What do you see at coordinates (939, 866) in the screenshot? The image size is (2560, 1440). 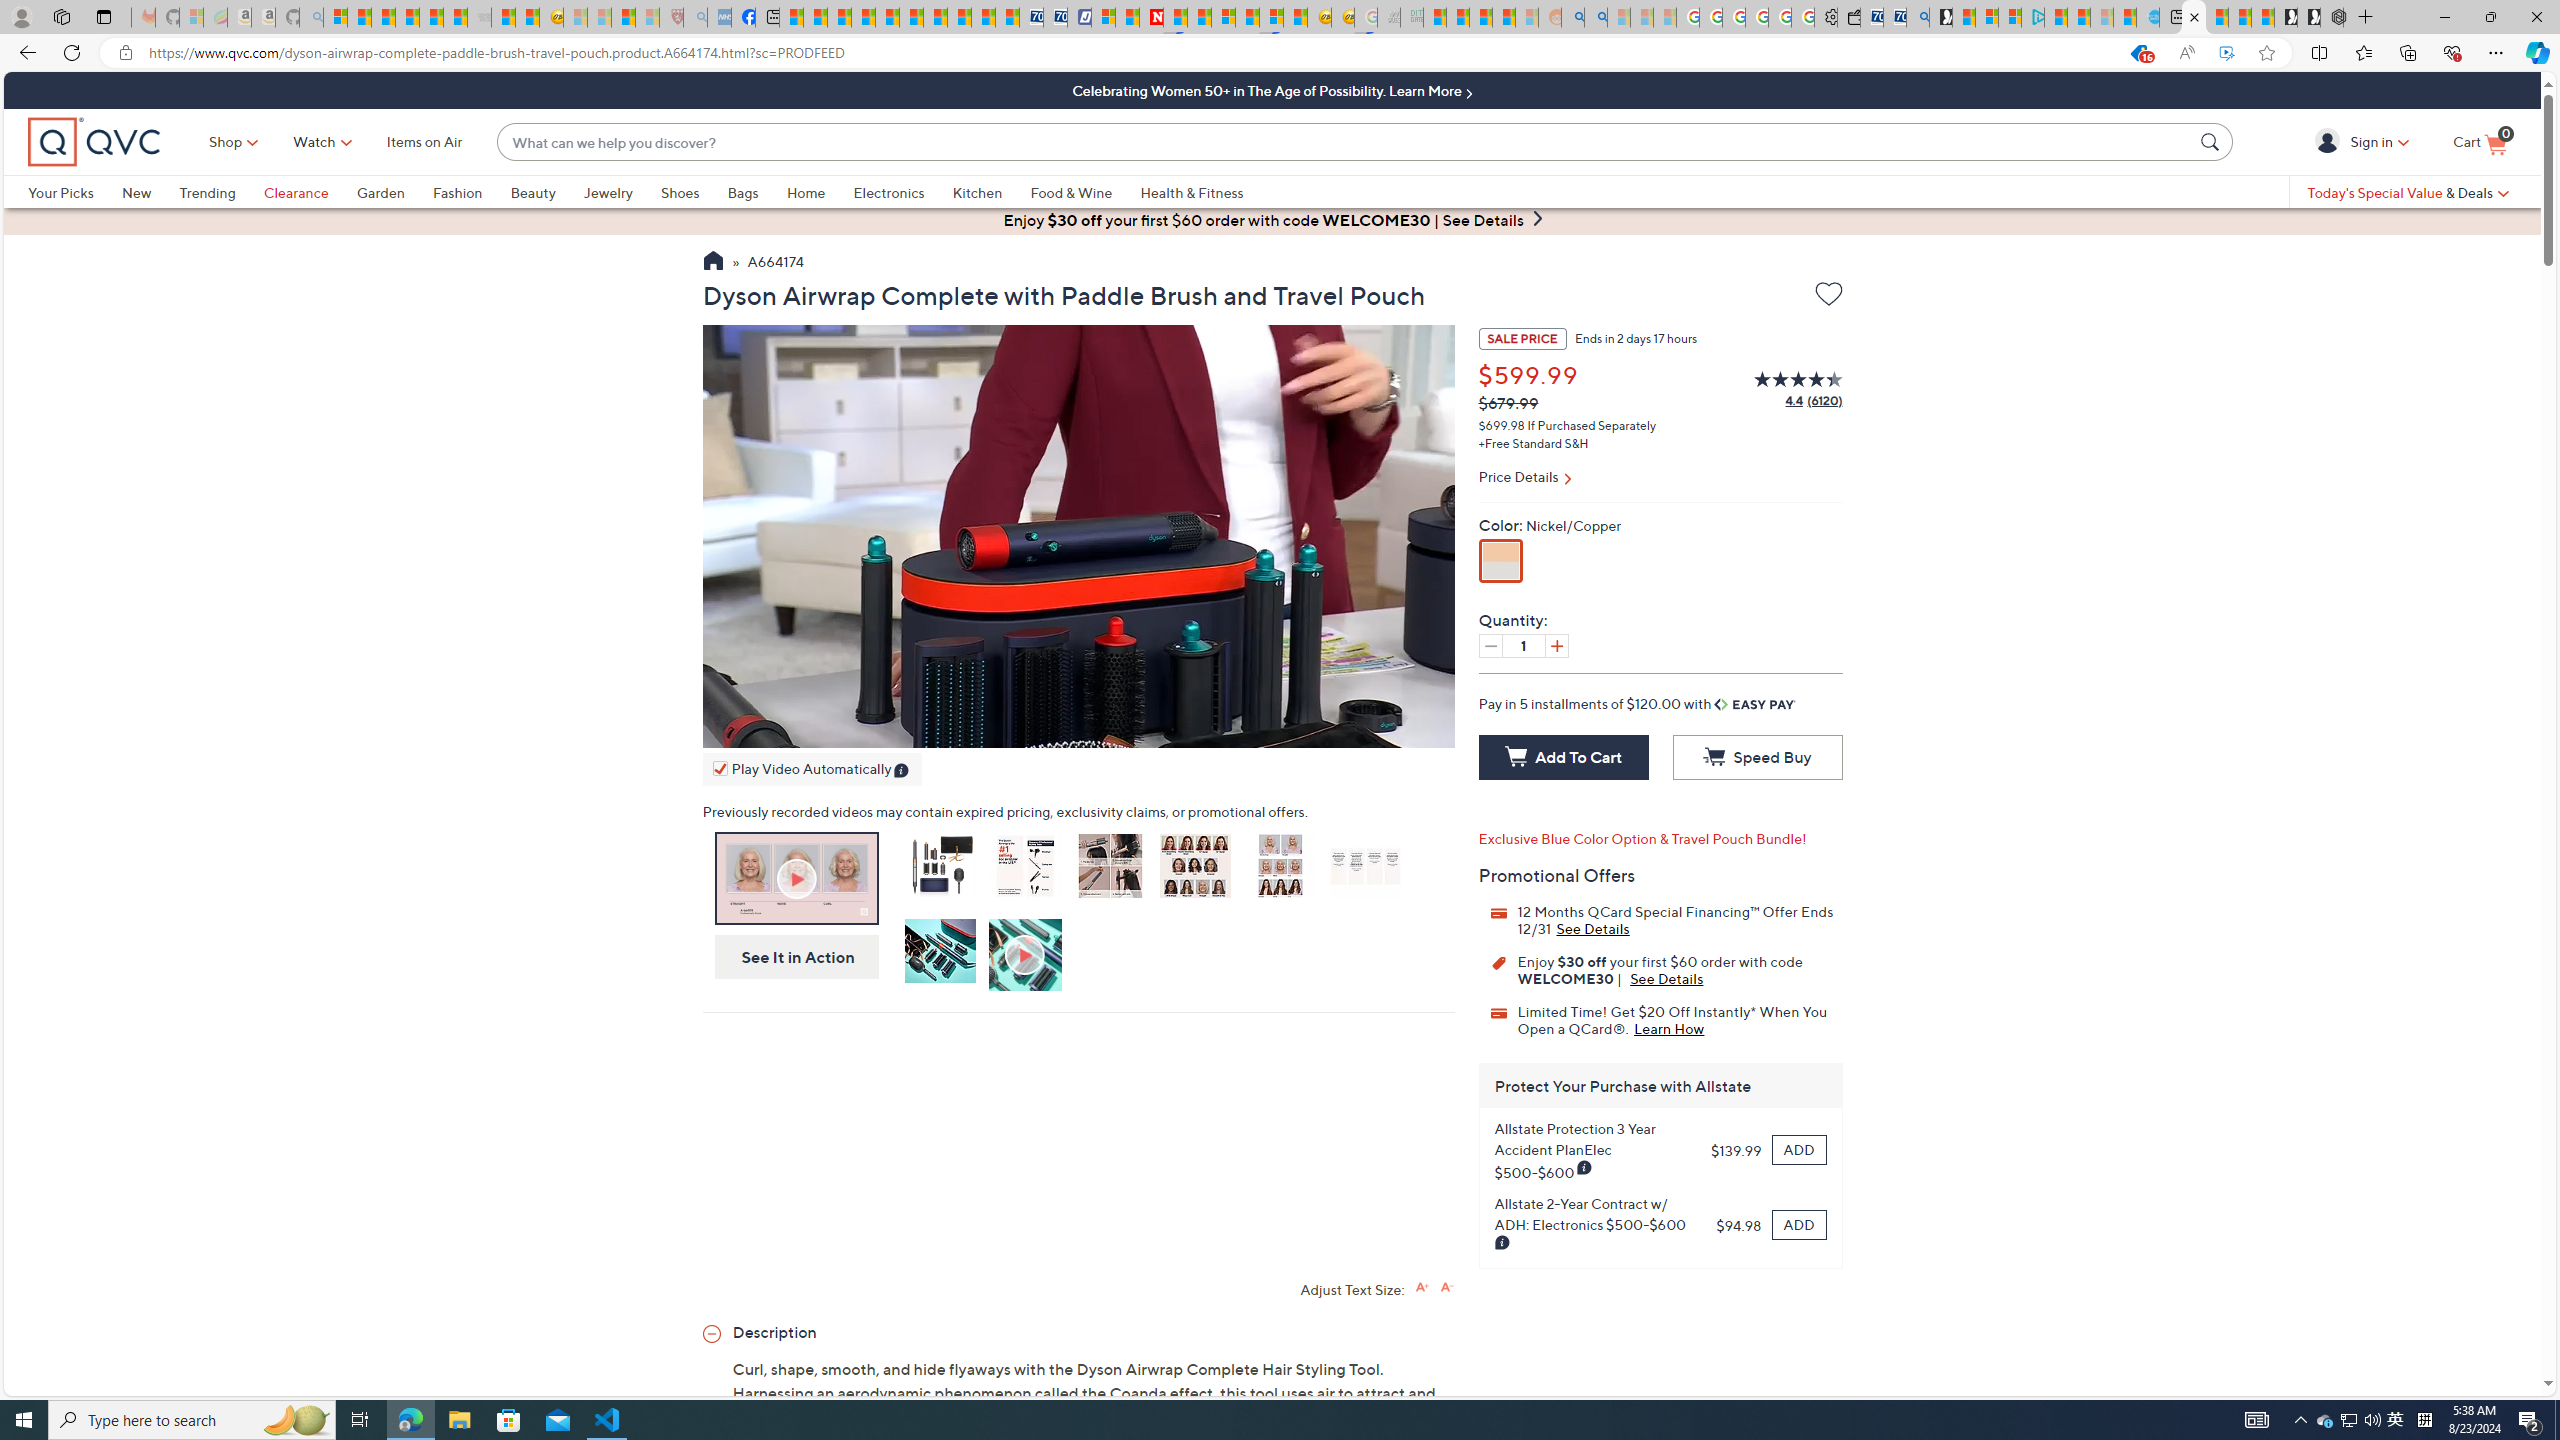 I see `Dyson Airwrap Complete with Paddle Brush and Travel Pouch` at bounding box center [939, 866].